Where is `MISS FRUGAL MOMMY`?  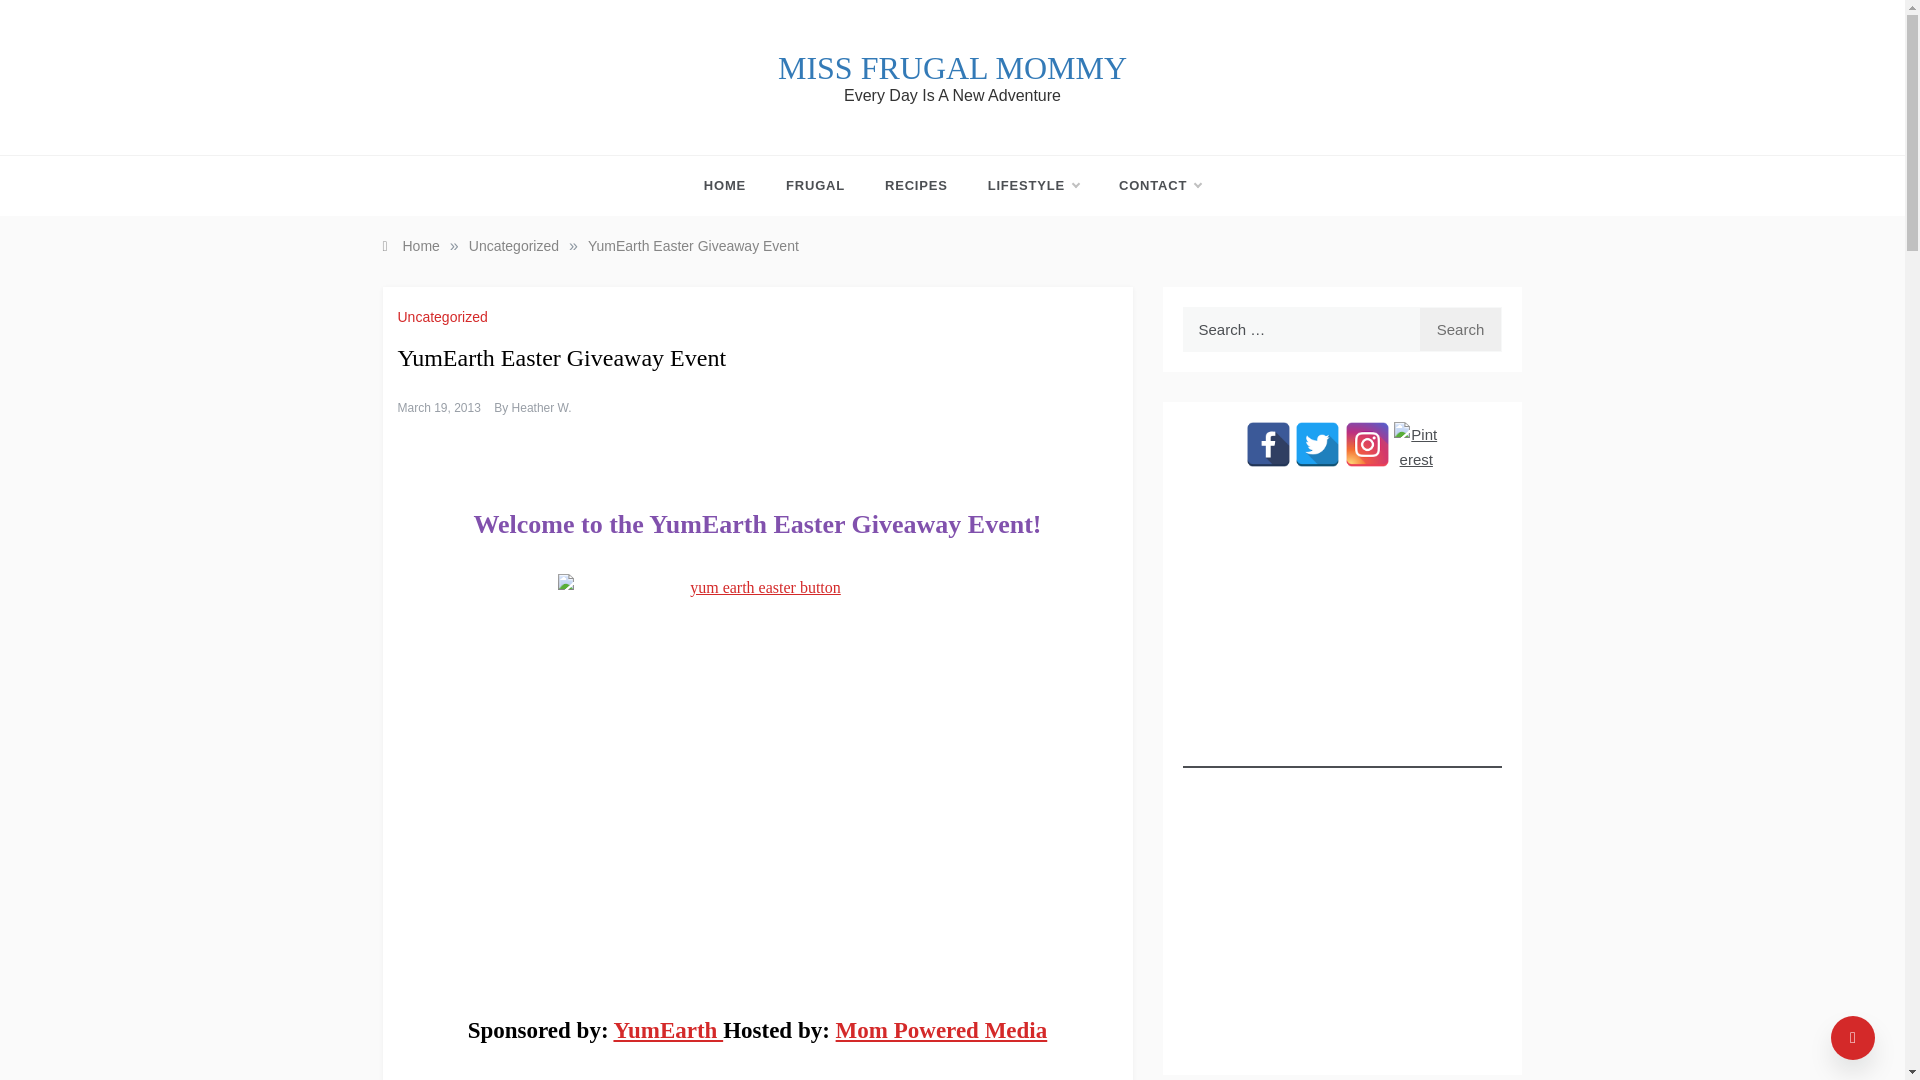 MISS FRUGAL MOMMY is located at coordinates (952, 68).